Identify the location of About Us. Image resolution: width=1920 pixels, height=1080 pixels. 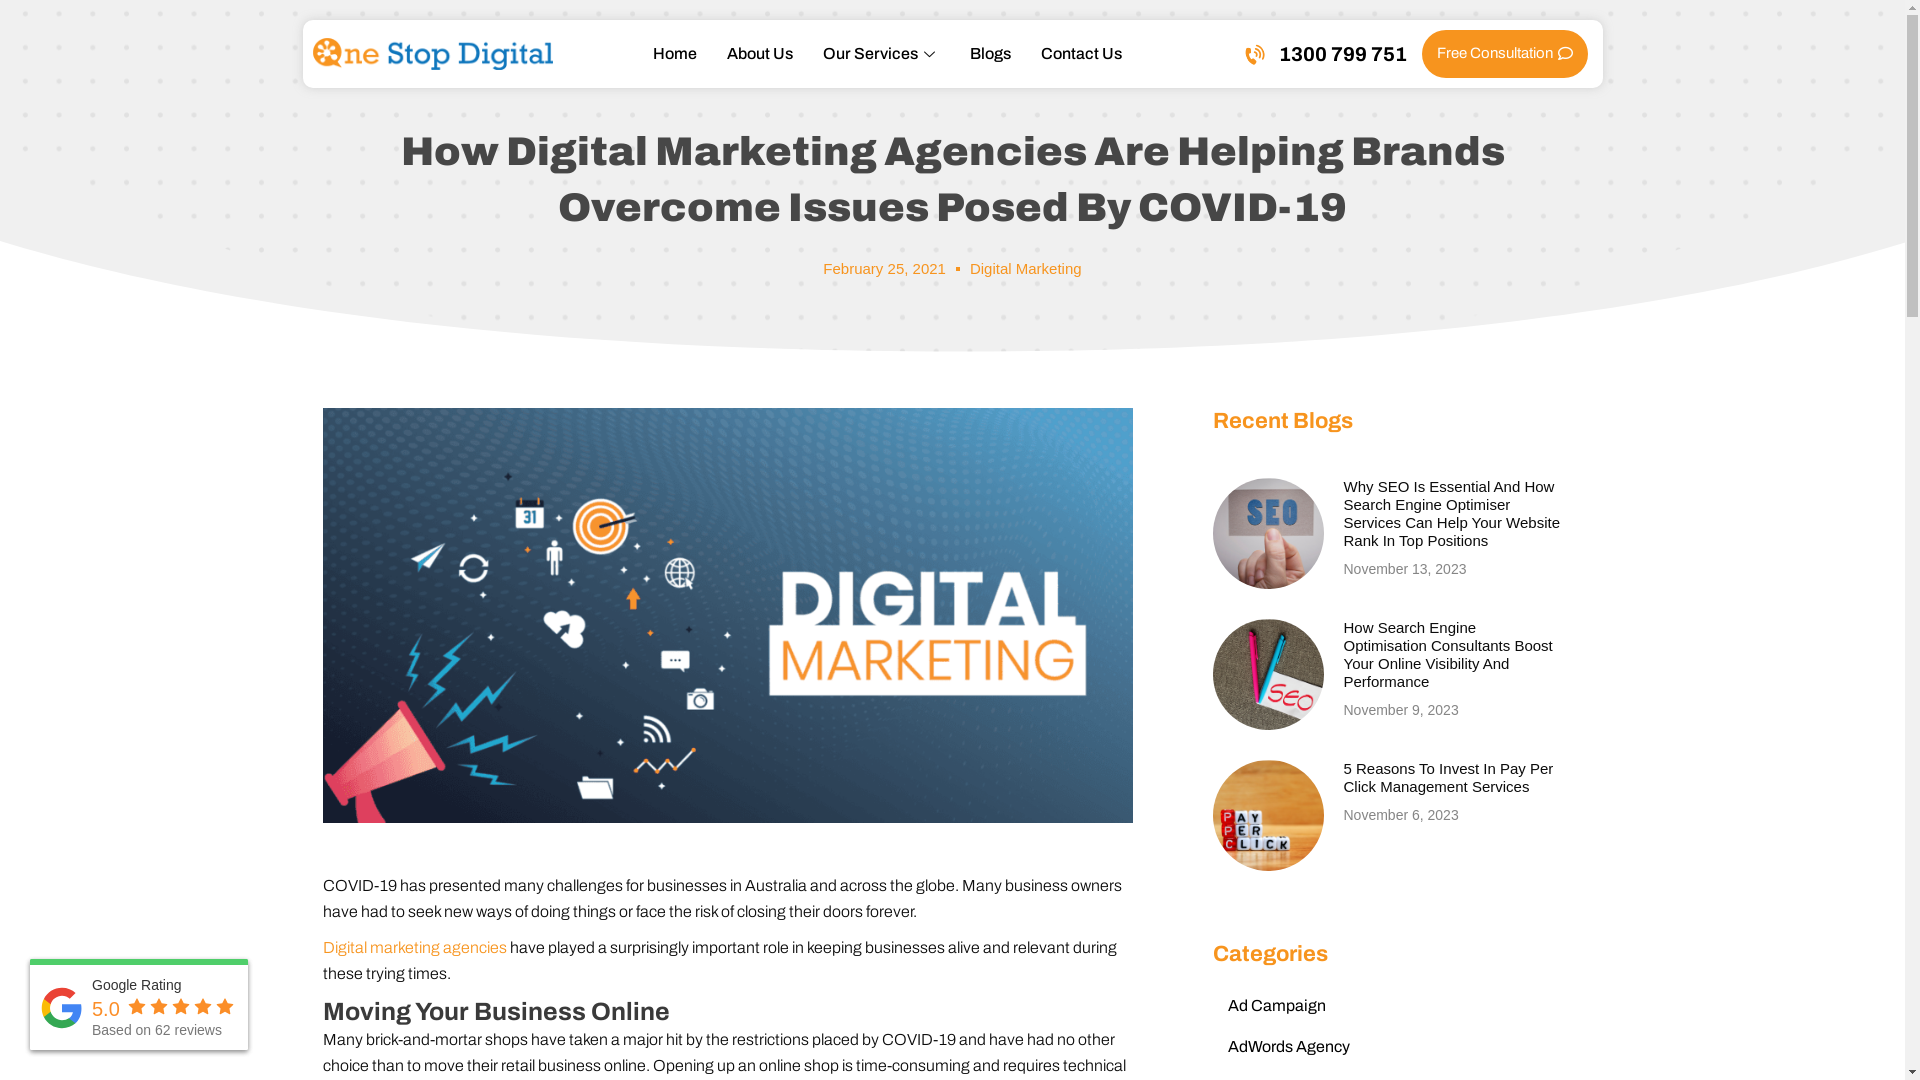
(760, 54).